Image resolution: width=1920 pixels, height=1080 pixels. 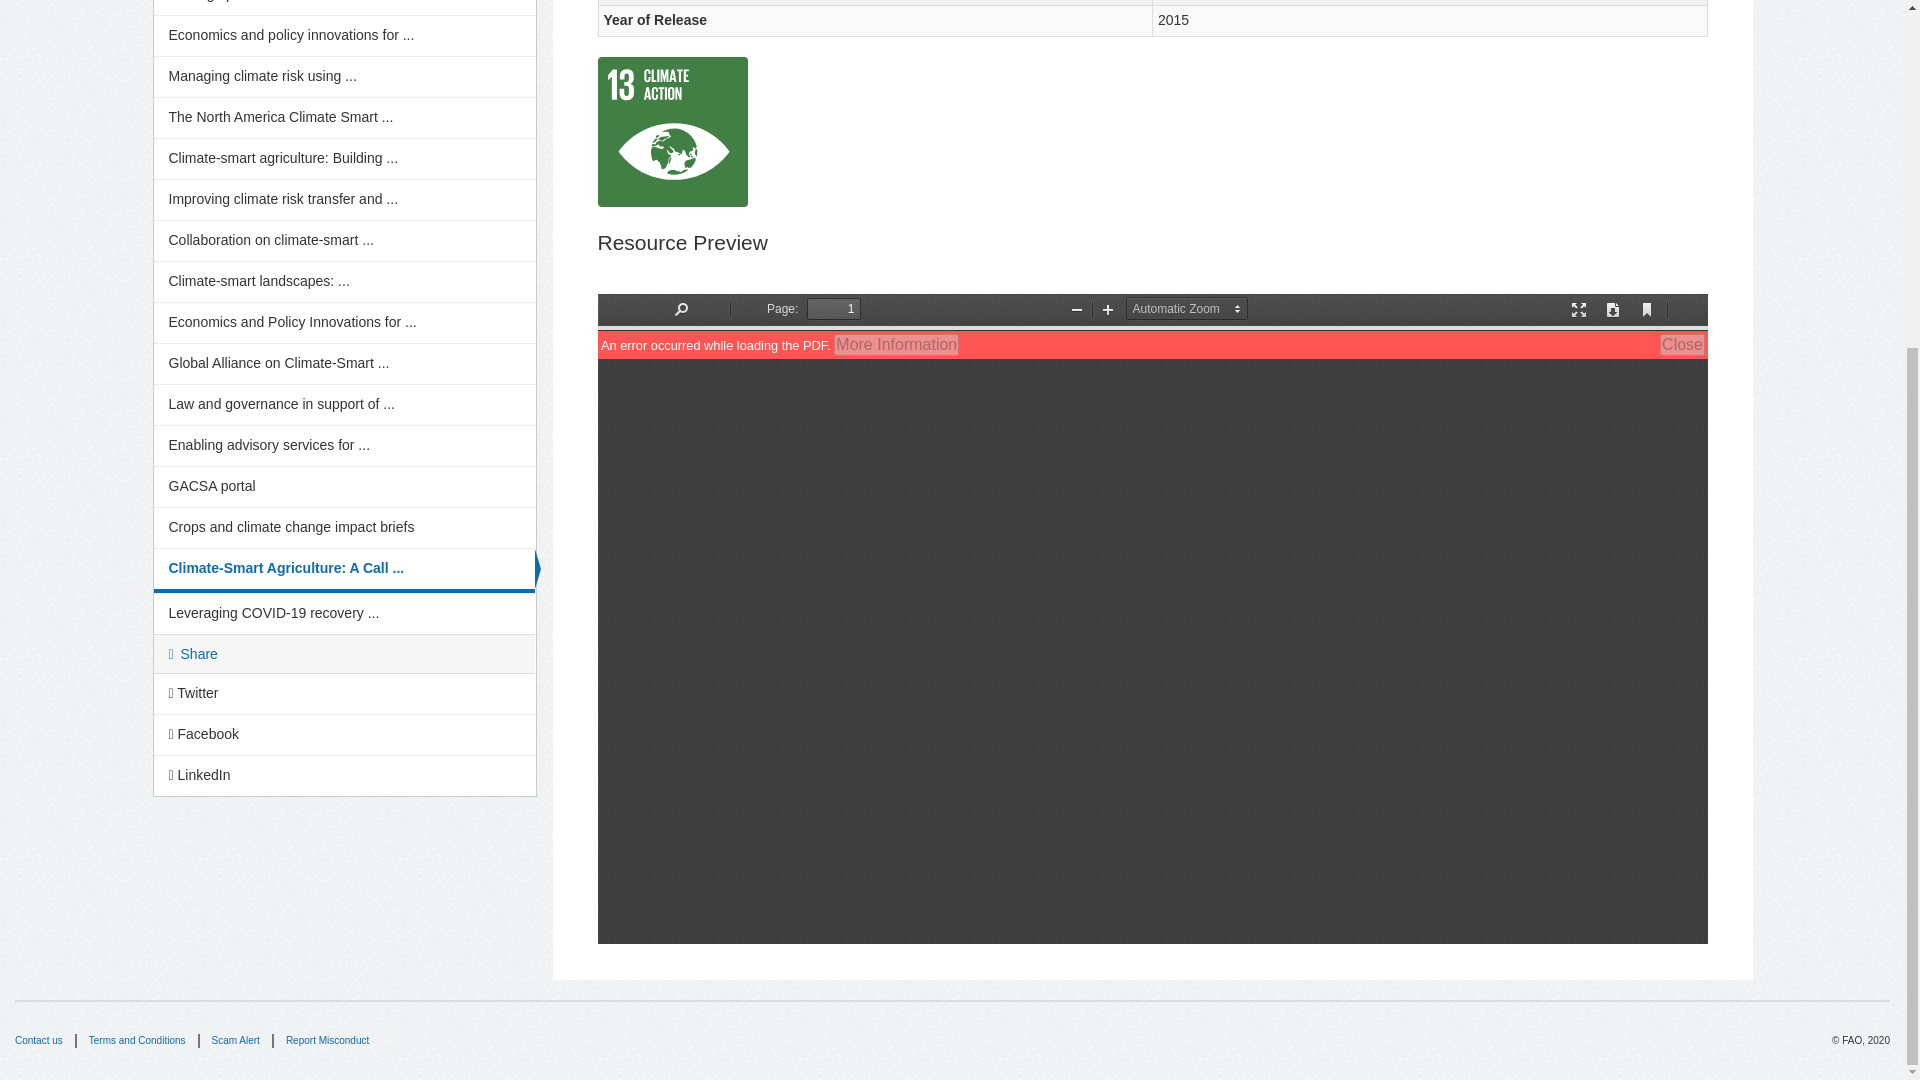 What do you see at coordinates (344, 323) in the screenshot?
I see `Economics and Policy Innovations for ...` at bounding box center [344, 323].